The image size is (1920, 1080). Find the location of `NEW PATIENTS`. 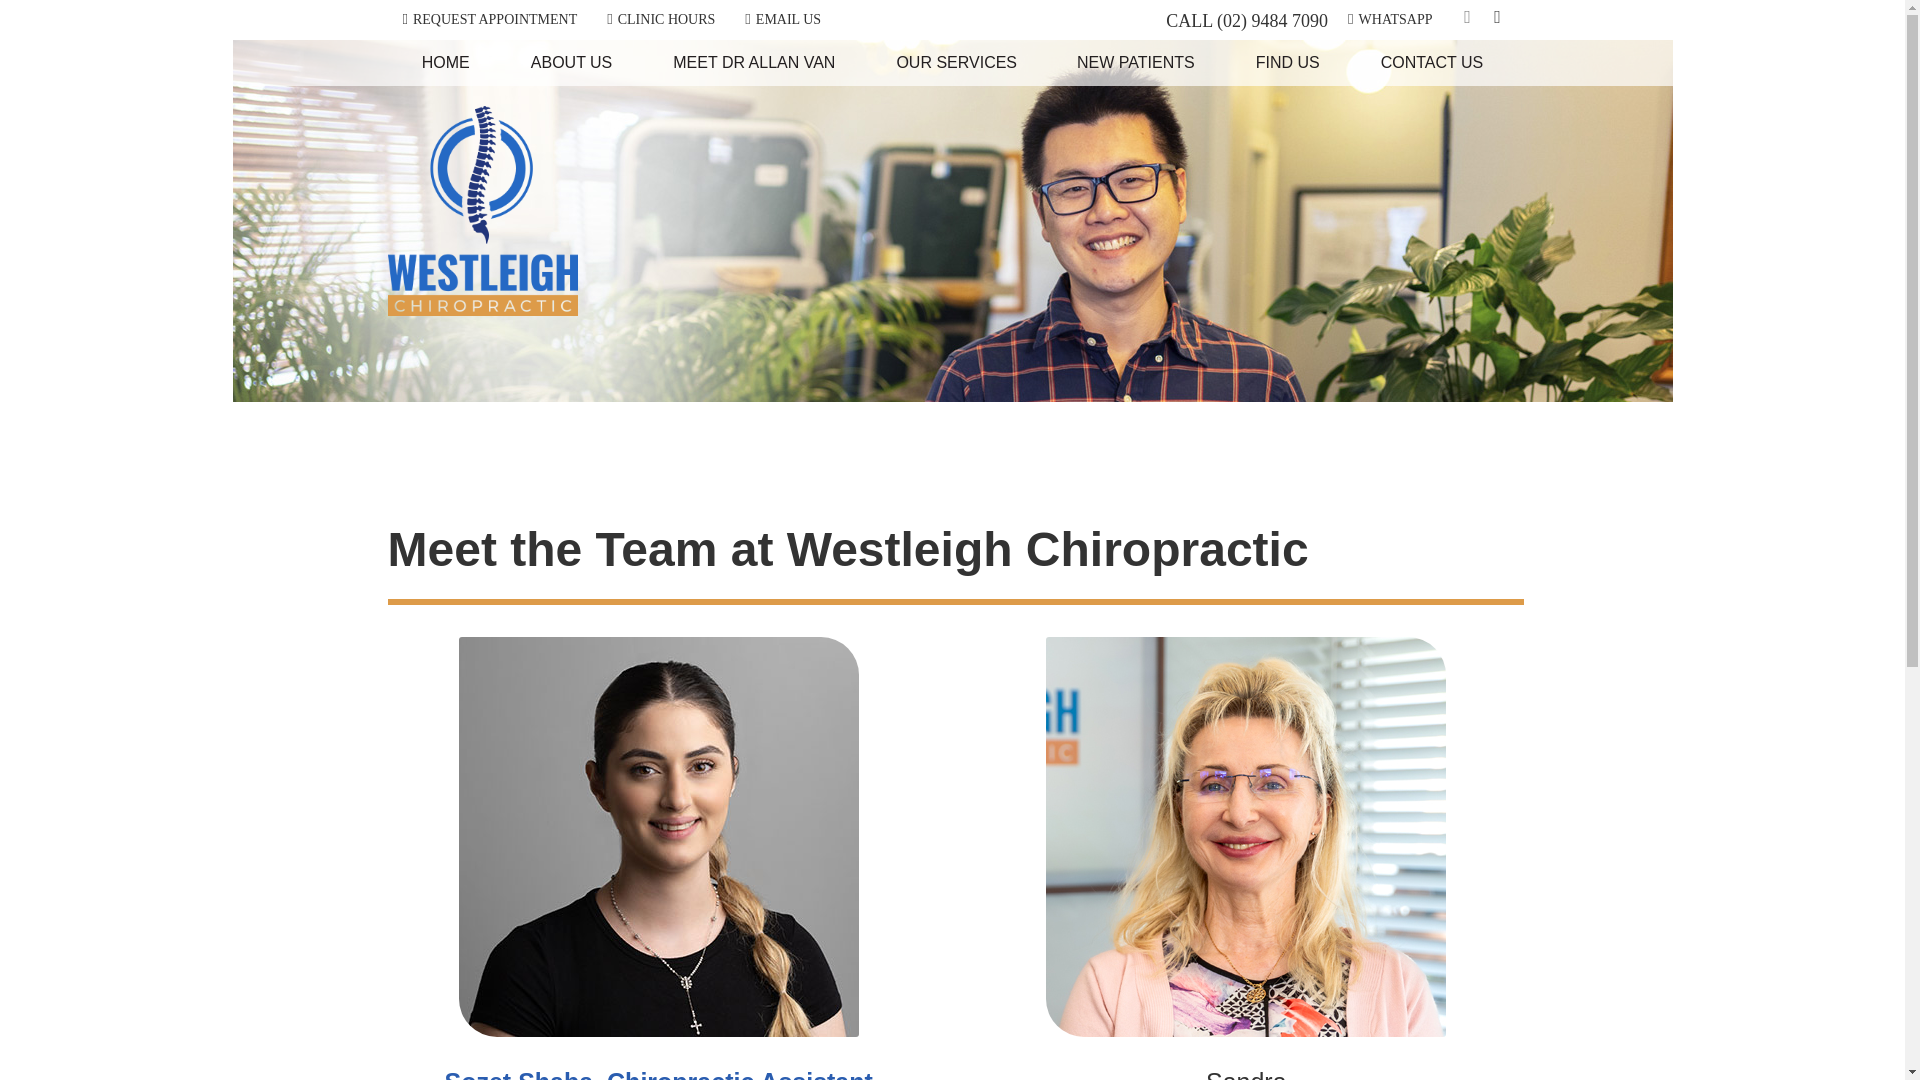

NEW PATIENTS is located at coordinates (1136, 62).